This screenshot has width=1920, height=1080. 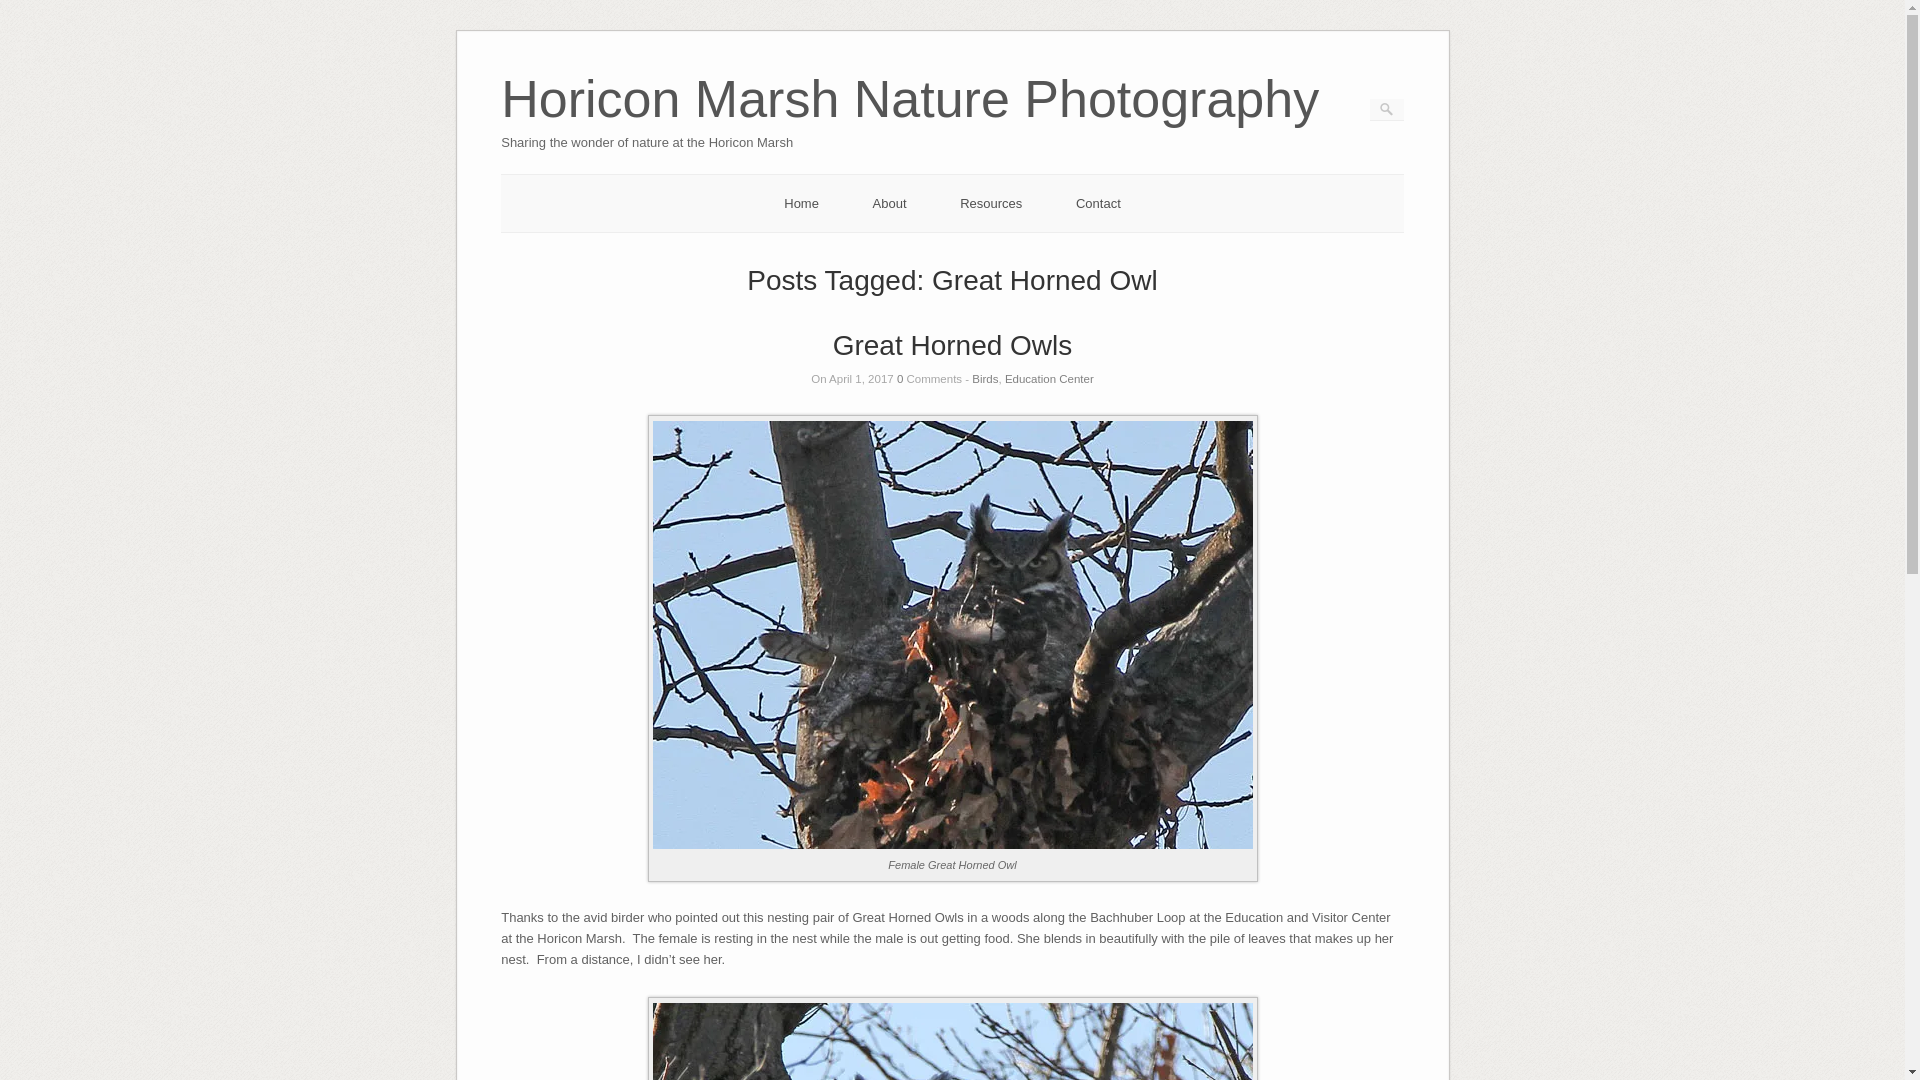 I want to click on Great Horned Owls, so click(x=953, y=345).